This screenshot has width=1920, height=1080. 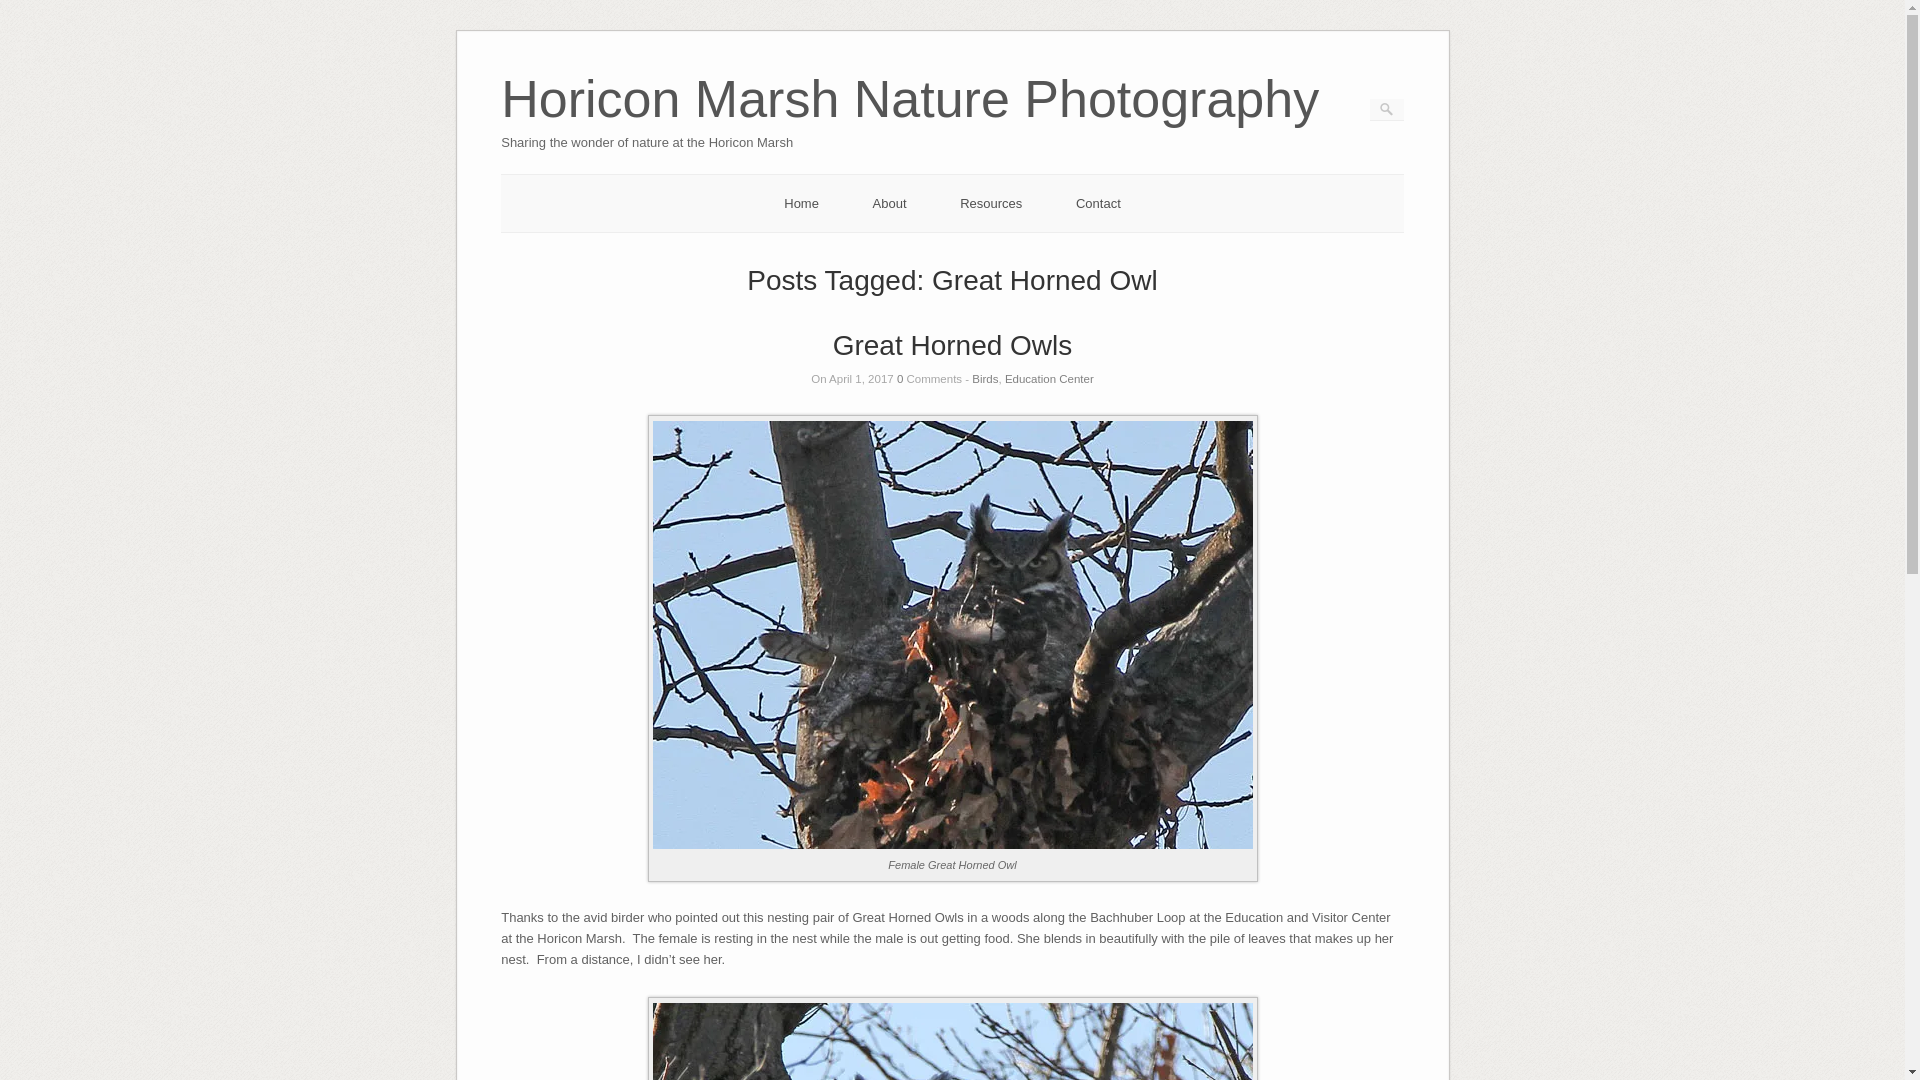 I want to click on Great Horned Owls, so click(x=953, y=345).